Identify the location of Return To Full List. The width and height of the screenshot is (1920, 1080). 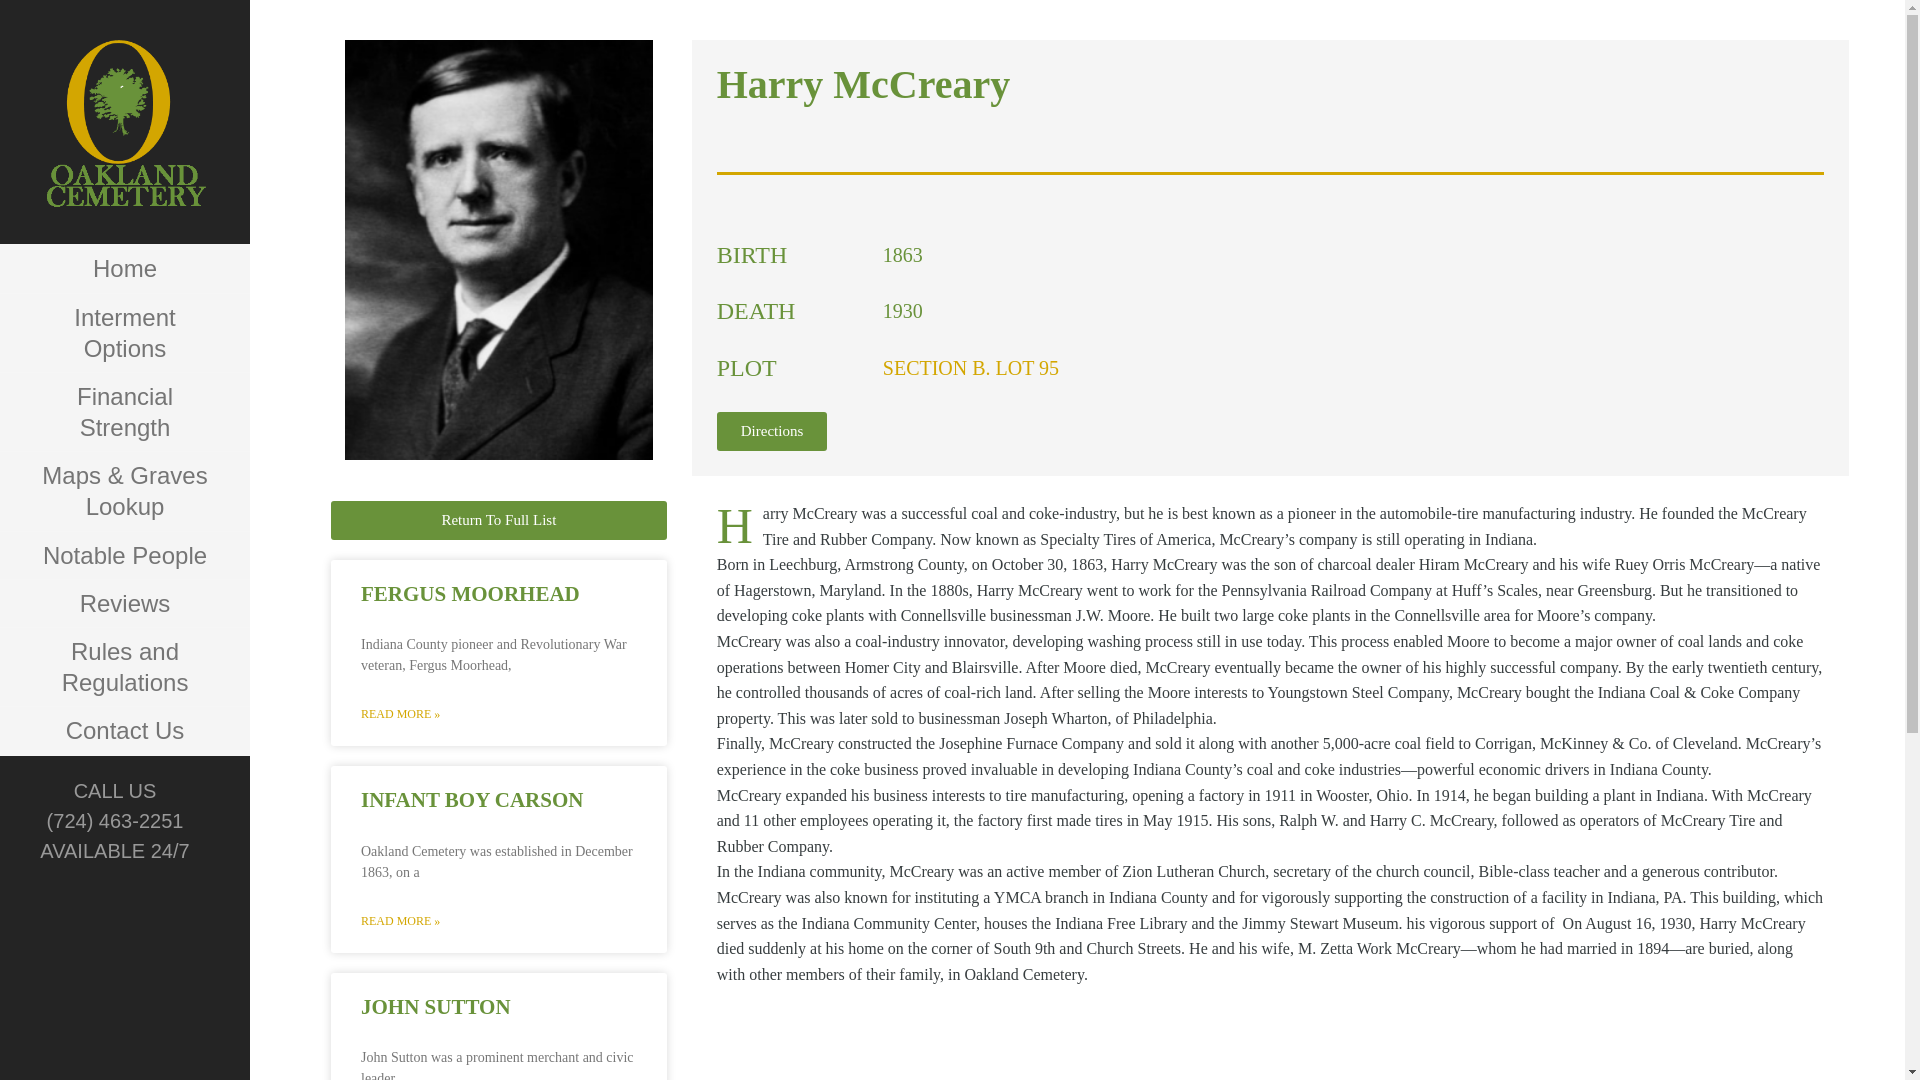
(498, 520).